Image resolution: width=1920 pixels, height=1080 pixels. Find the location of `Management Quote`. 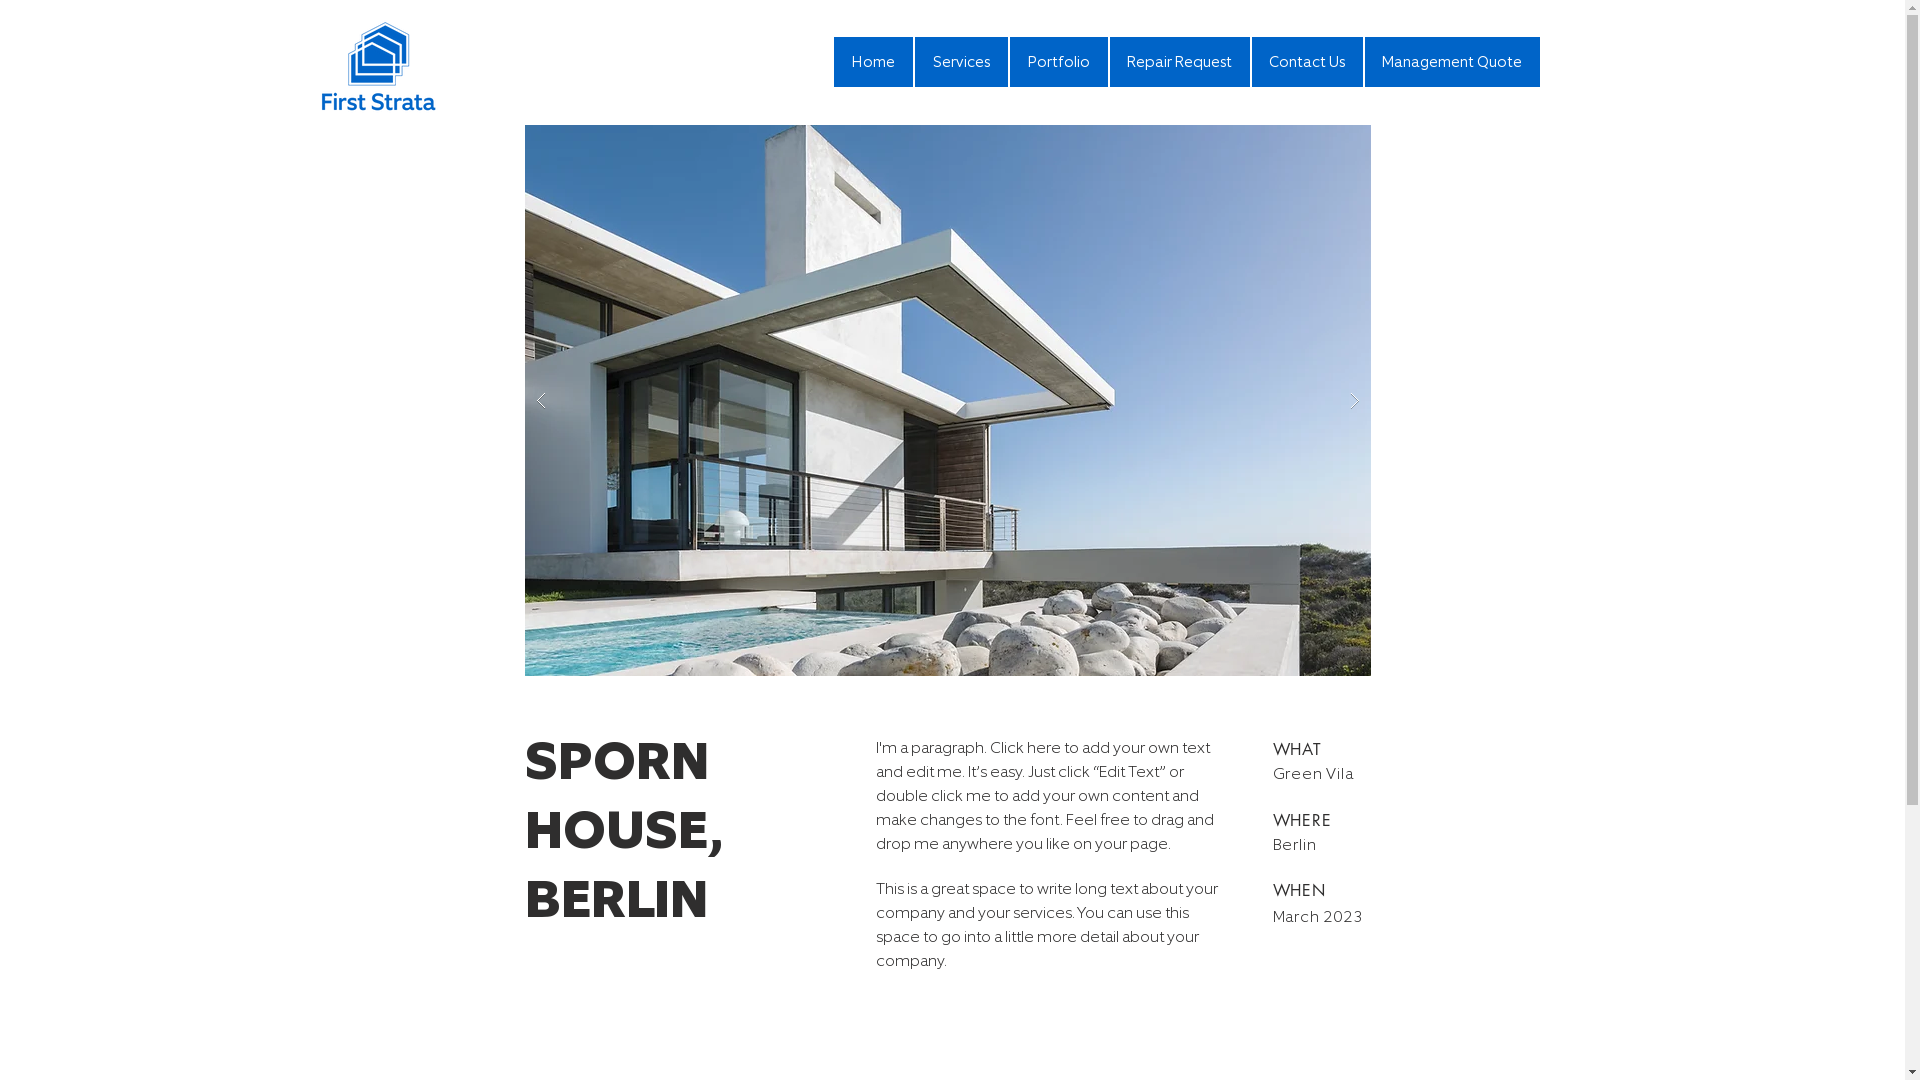

Management Quote is located at coordinates (1452, 62).